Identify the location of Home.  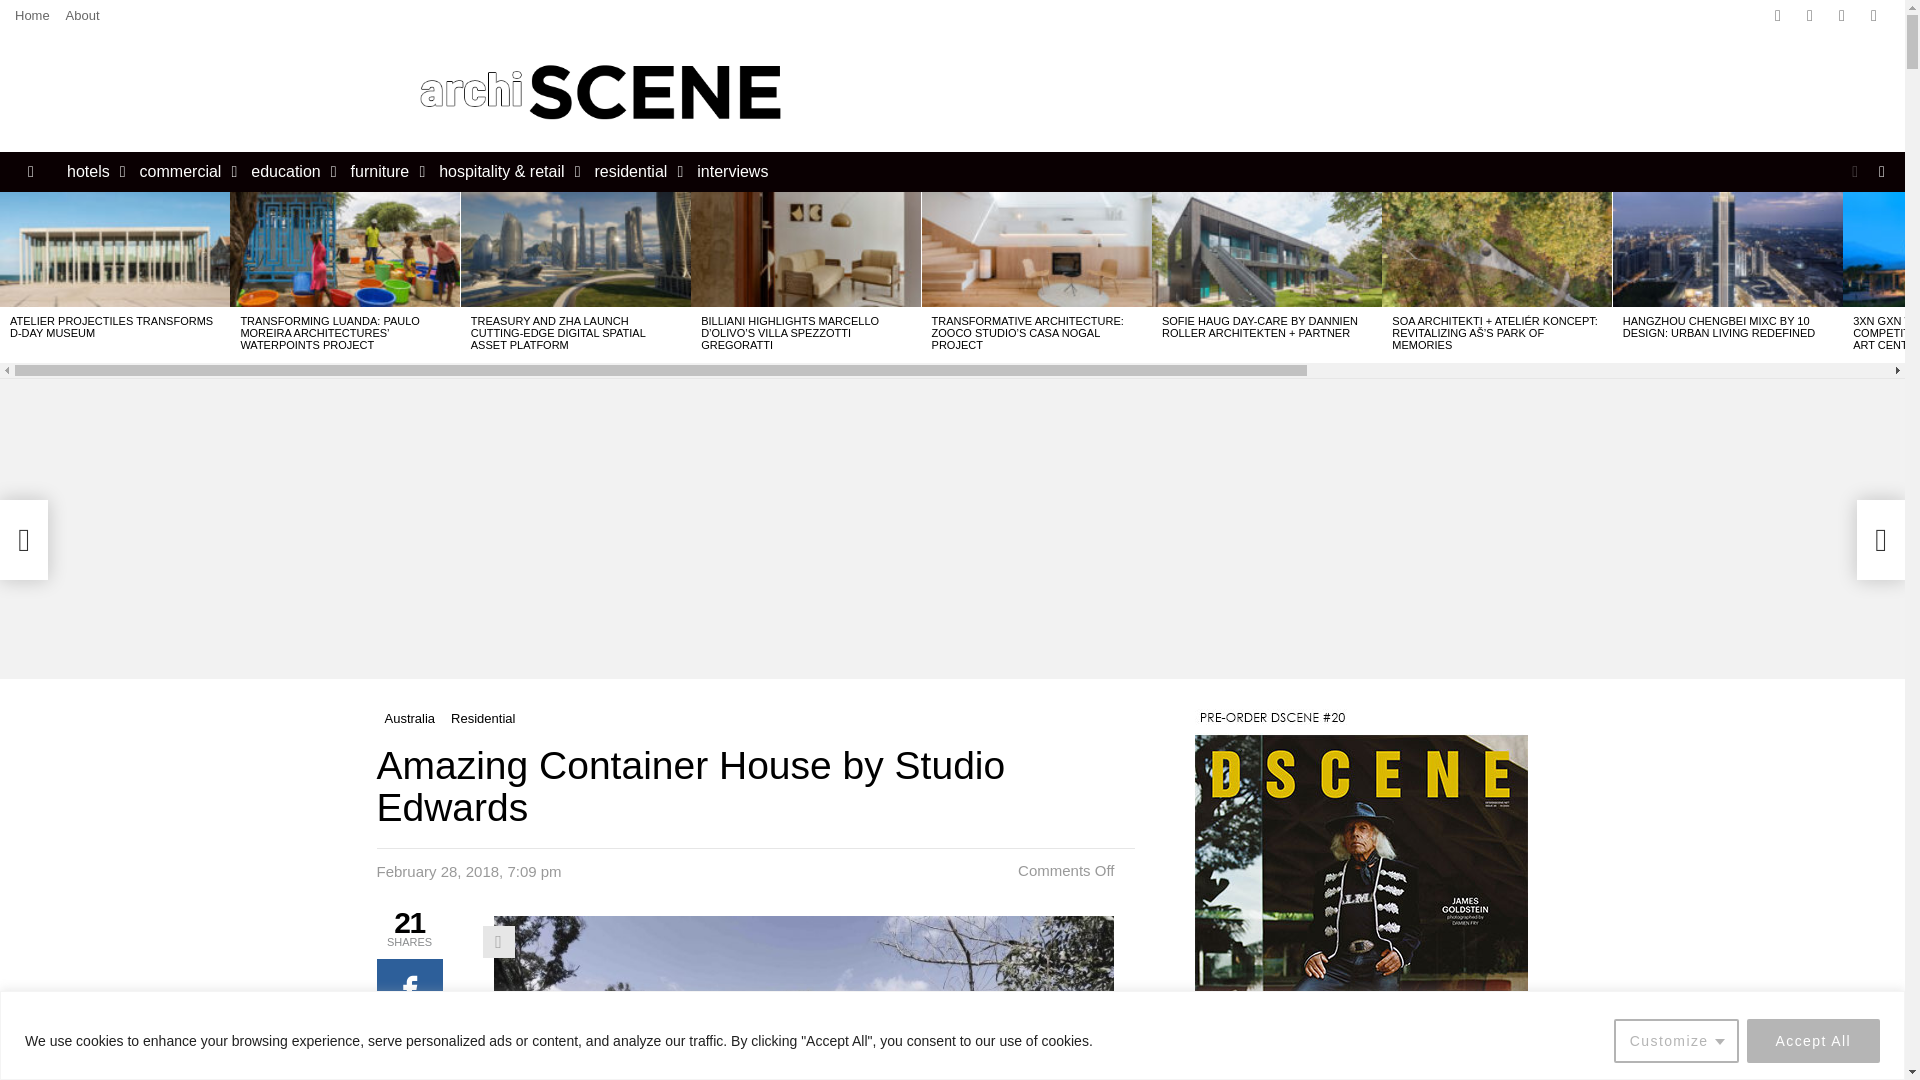
(32, 16).